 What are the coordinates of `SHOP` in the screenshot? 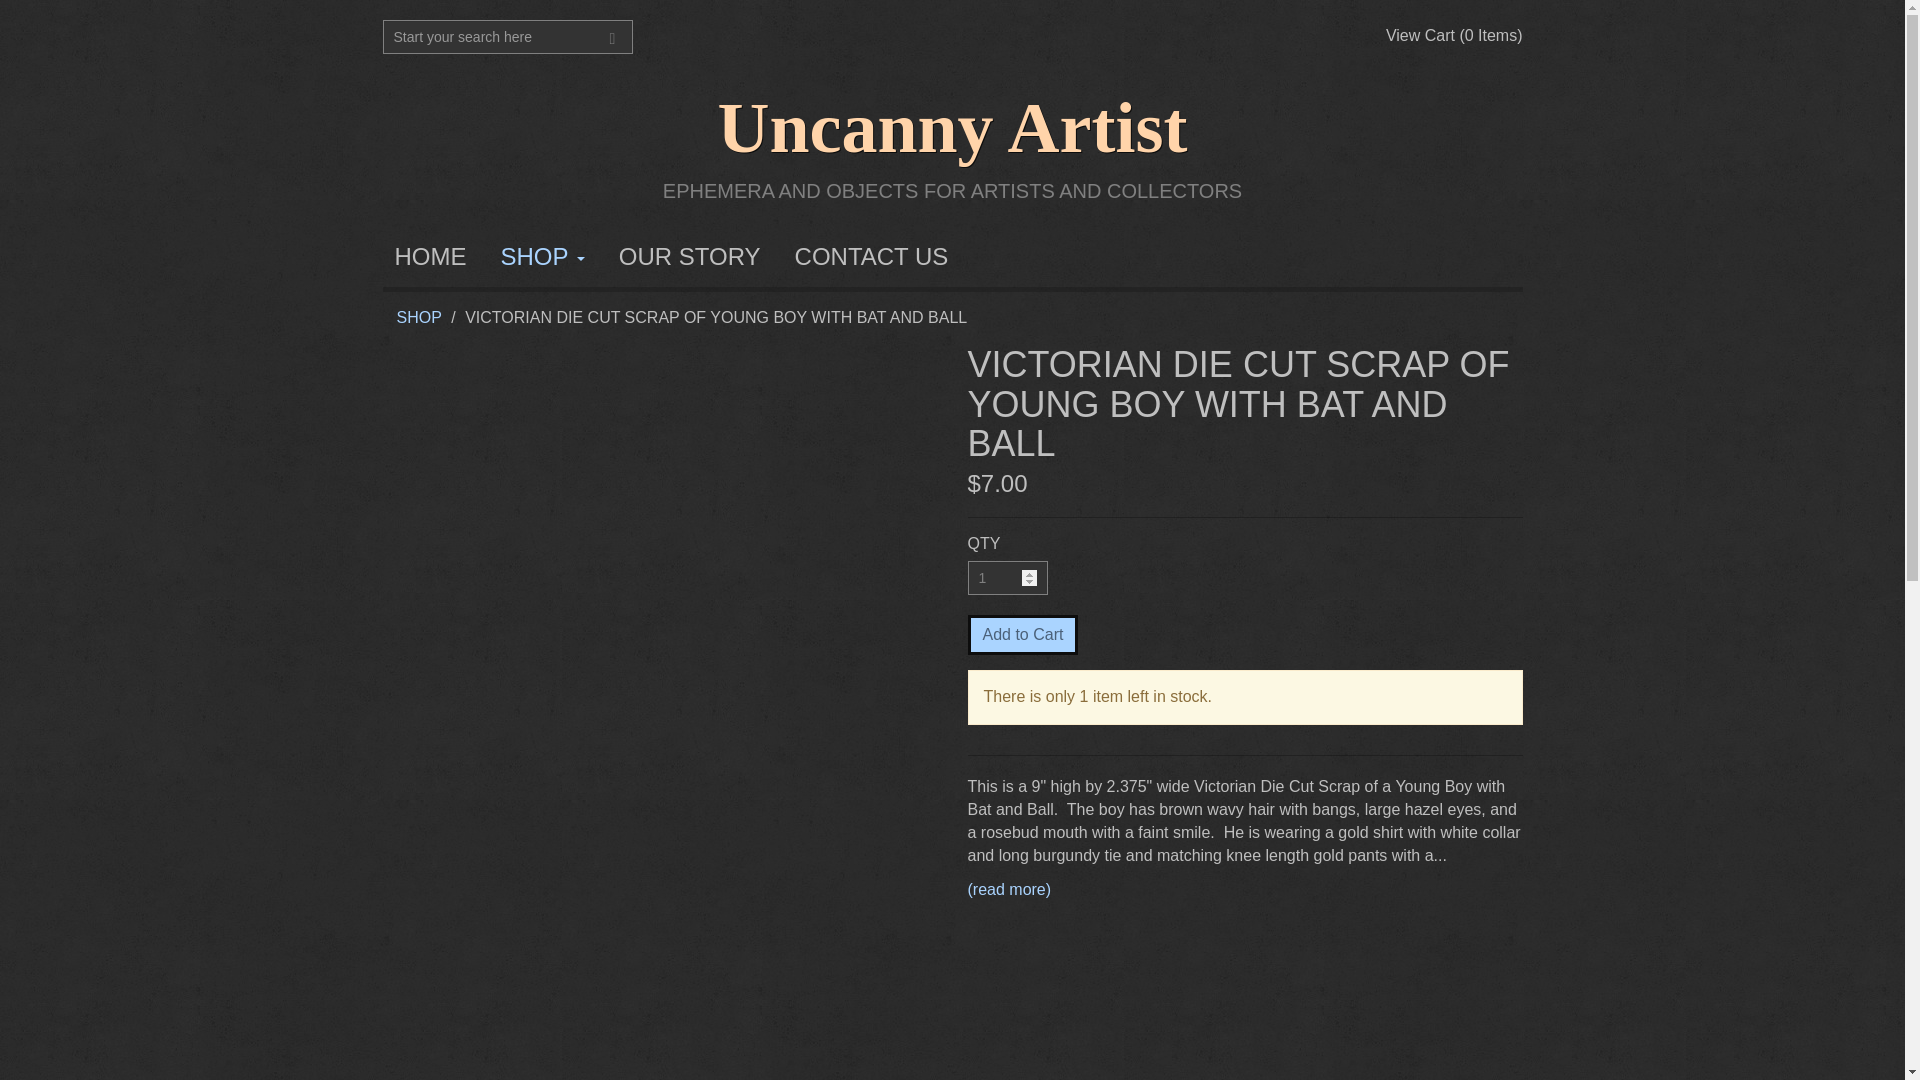 It's located at (541, 256).